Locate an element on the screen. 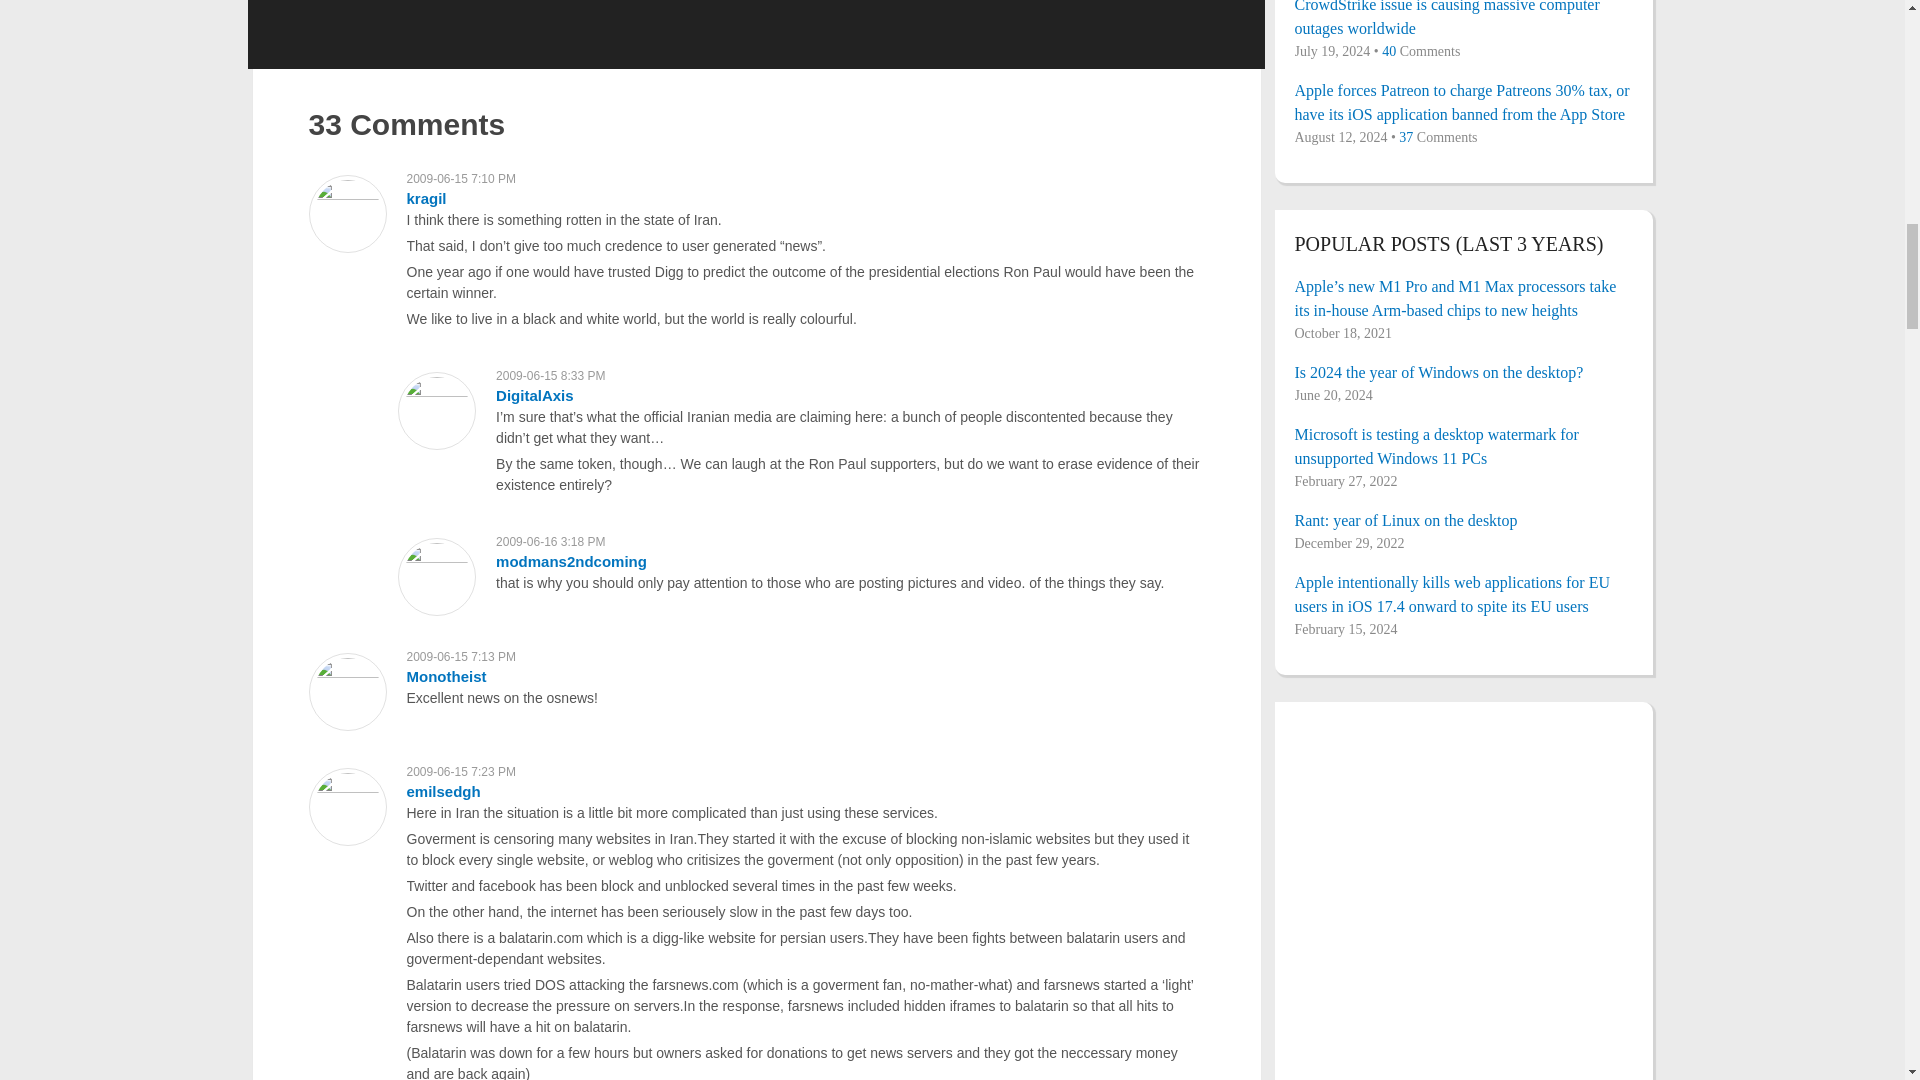 The height and width of the screenshot is (1080, 1920). DigitalAxis is located at coordinates (534, 394).